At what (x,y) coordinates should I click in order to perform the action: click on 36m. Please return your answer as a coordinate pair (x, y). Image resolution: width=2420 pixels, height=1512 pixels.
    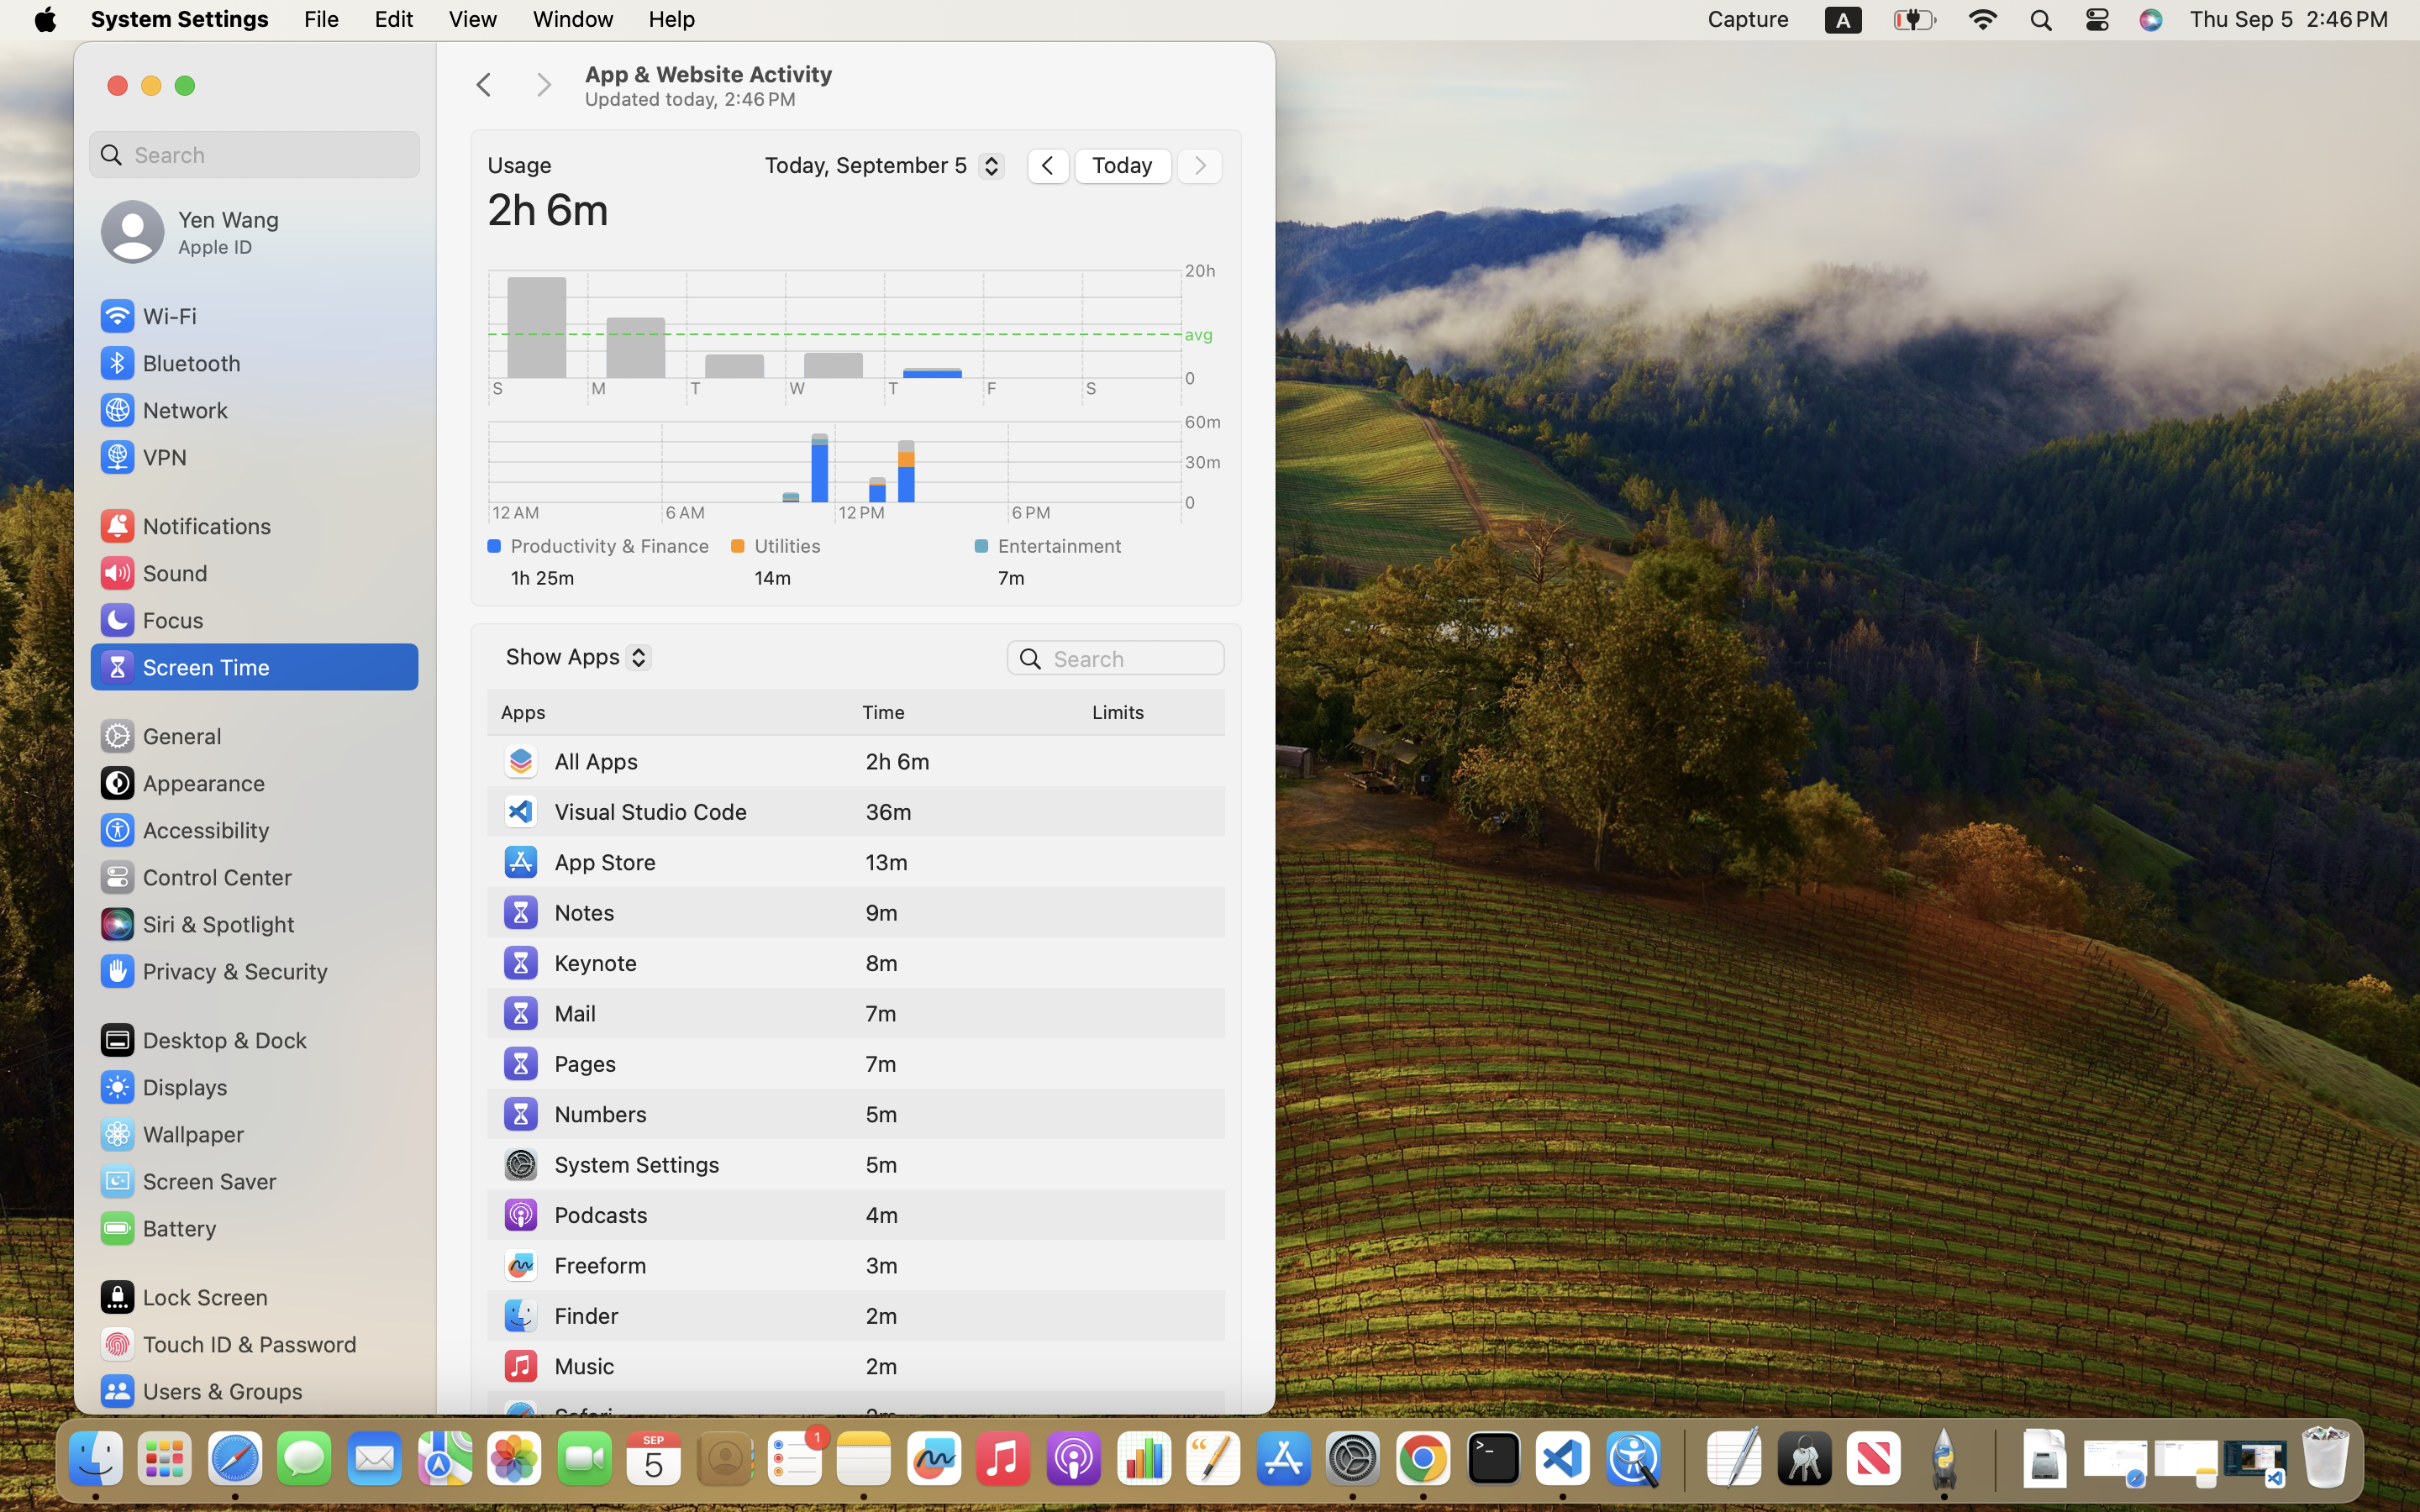
    Looking at the image, I should click on (889, 811).